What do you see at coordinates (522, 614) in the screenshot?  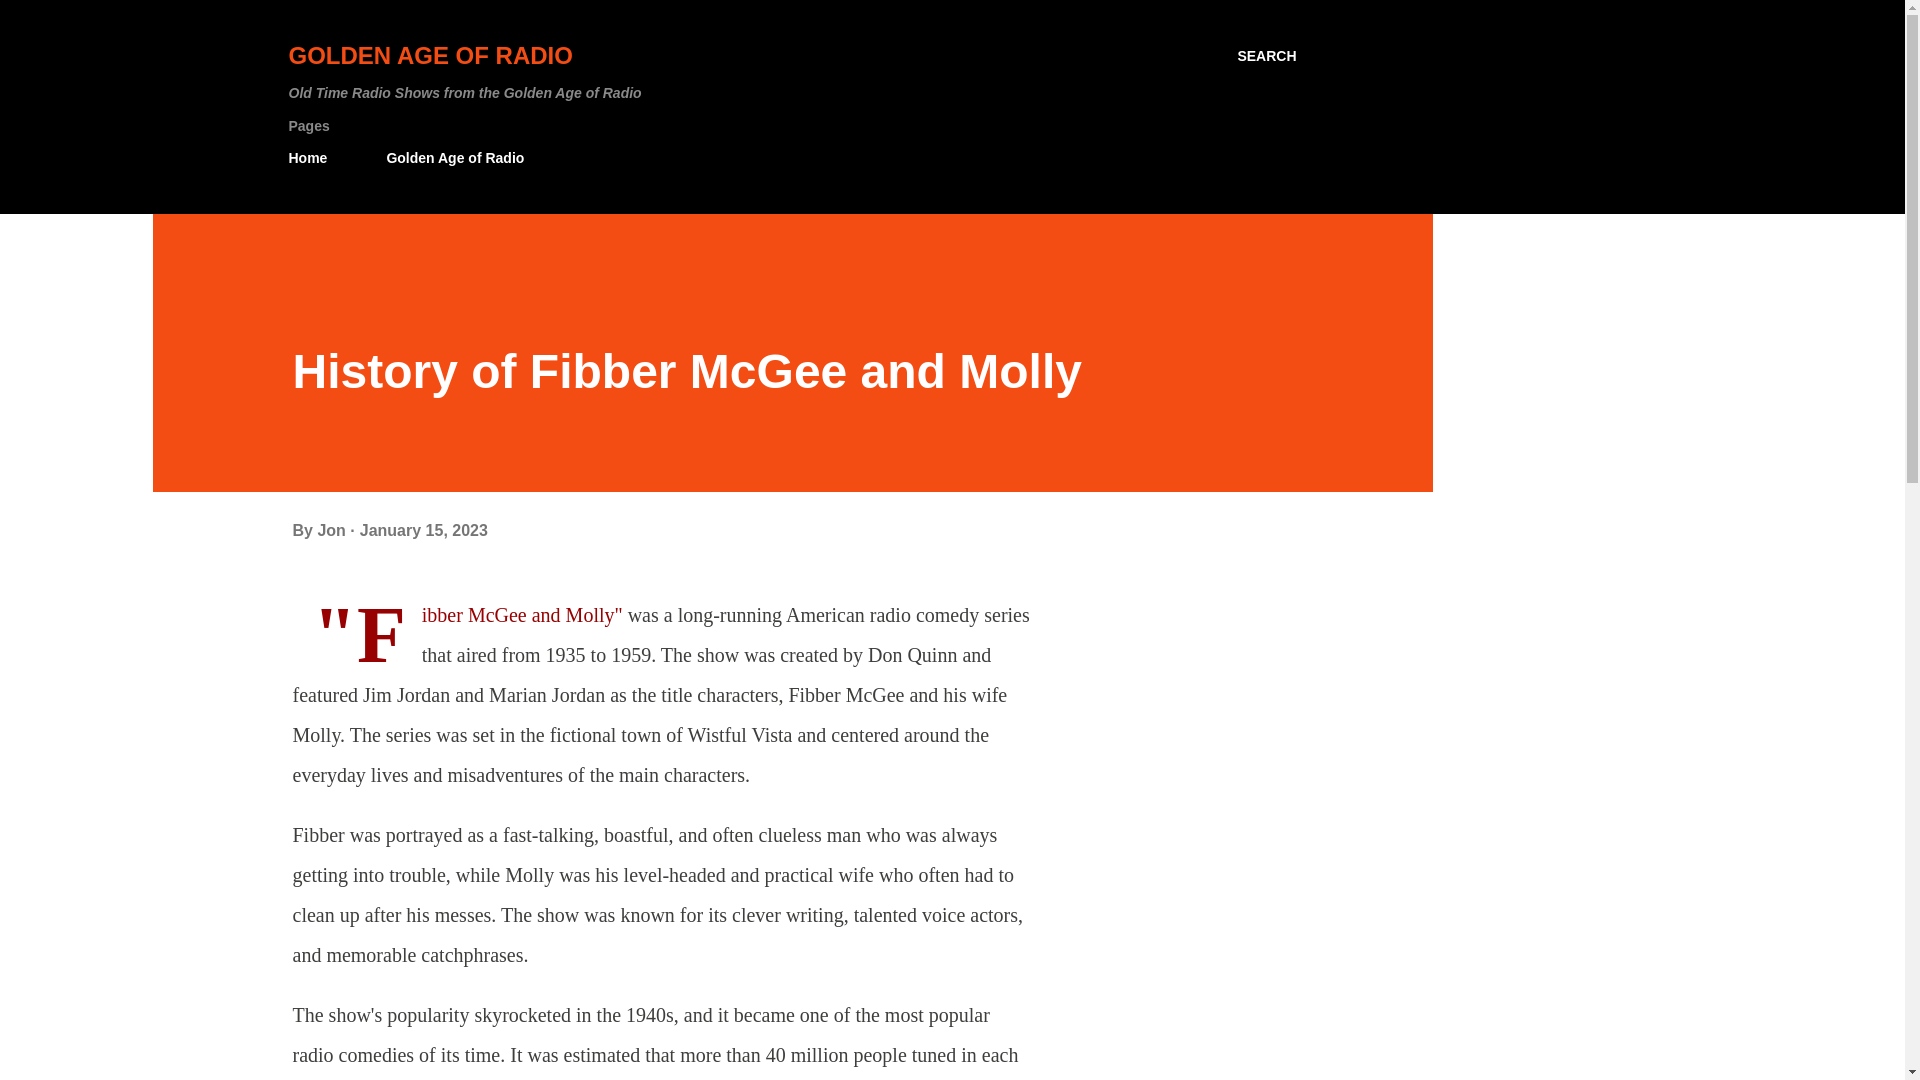 I see ` "Fibber McGee and Molly"` at bounding box center [522, 614].